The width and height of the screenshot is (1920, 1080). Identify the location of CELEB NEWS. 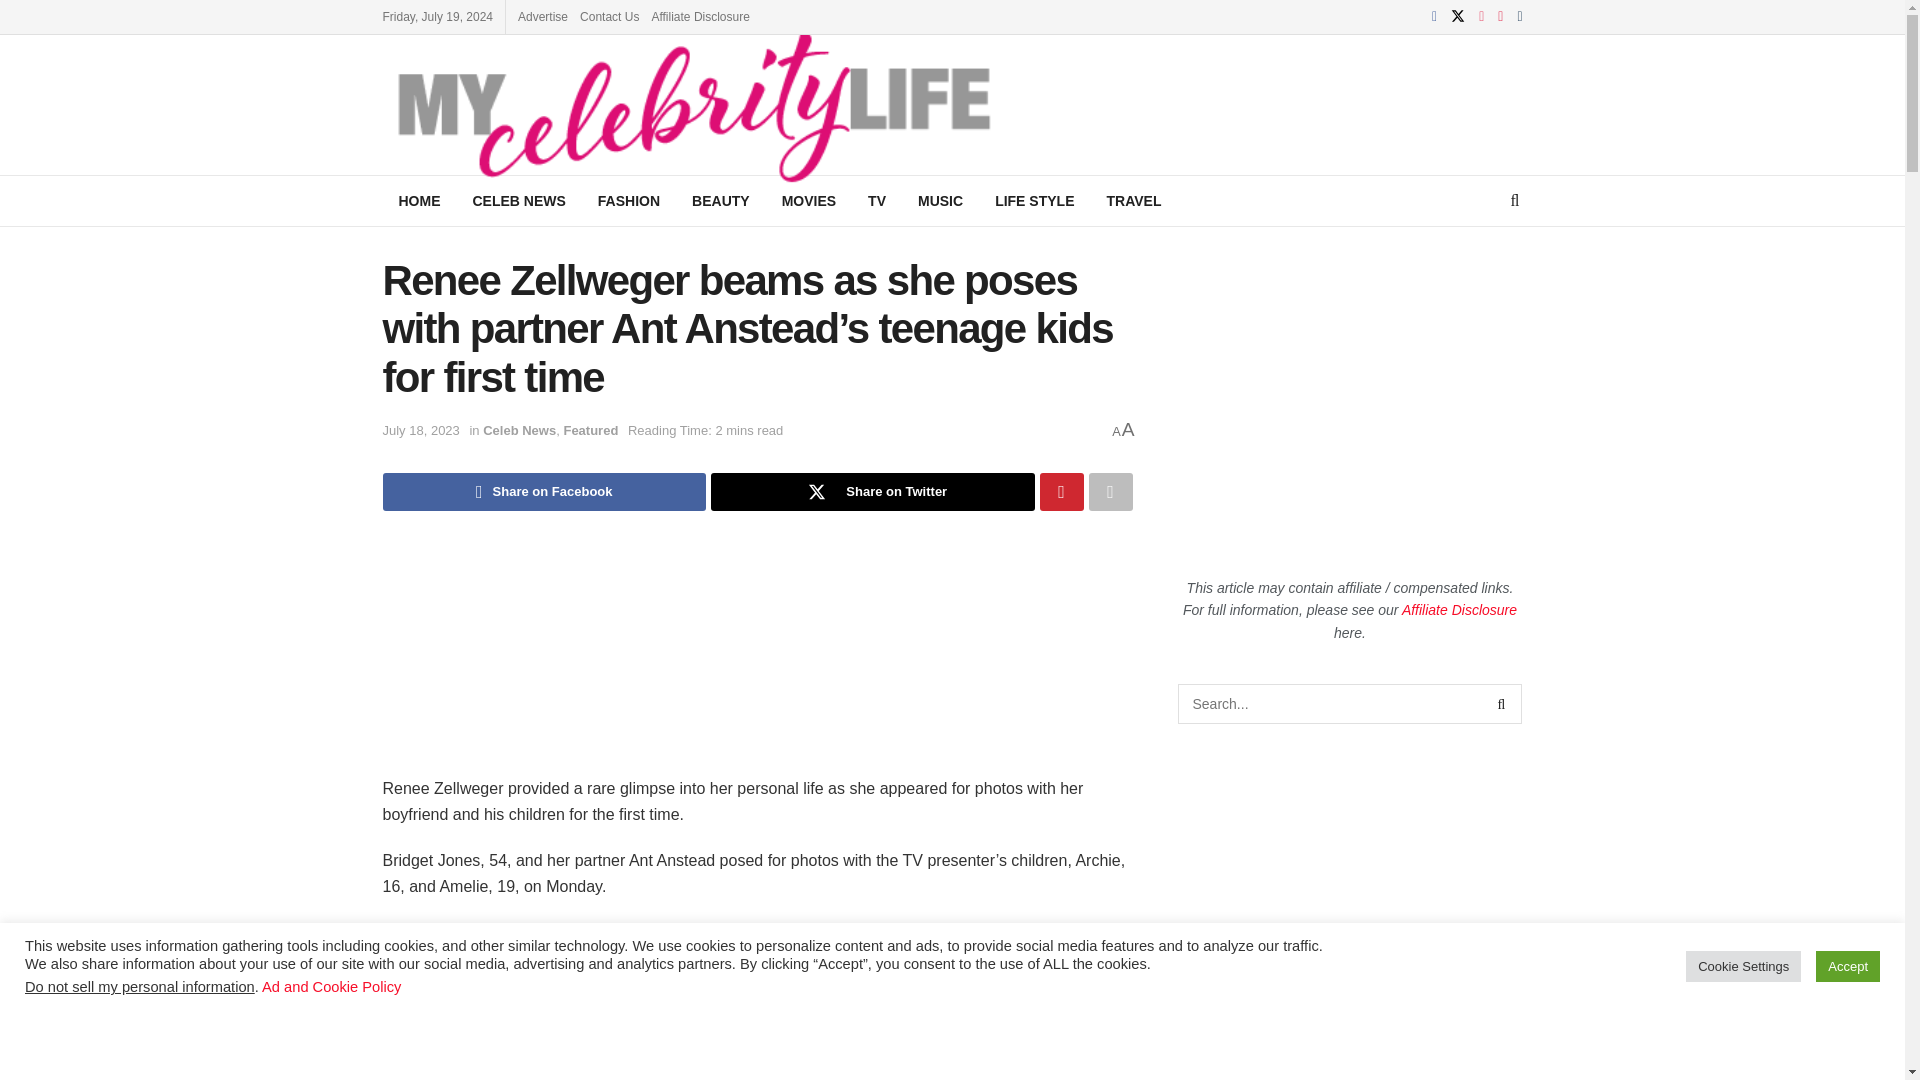
(518, 200).